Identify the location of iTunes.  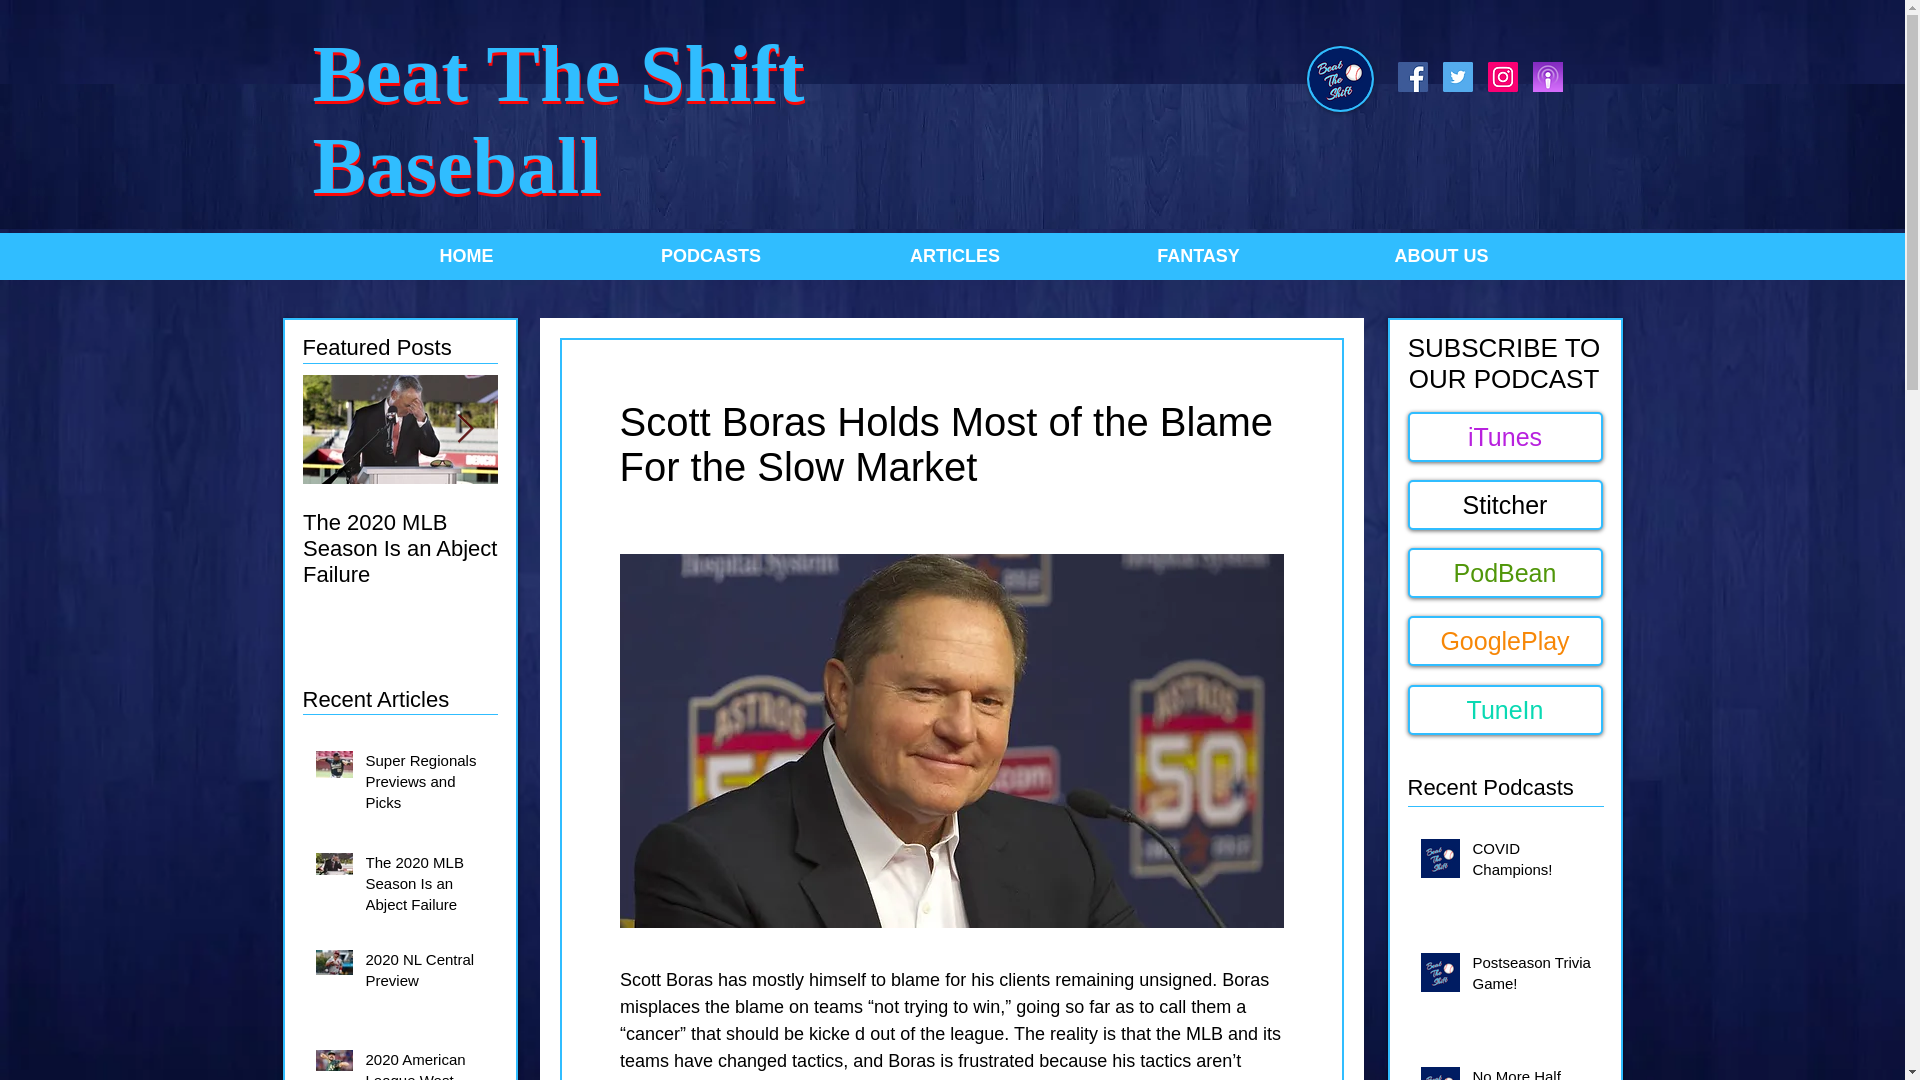
(1505, 436).